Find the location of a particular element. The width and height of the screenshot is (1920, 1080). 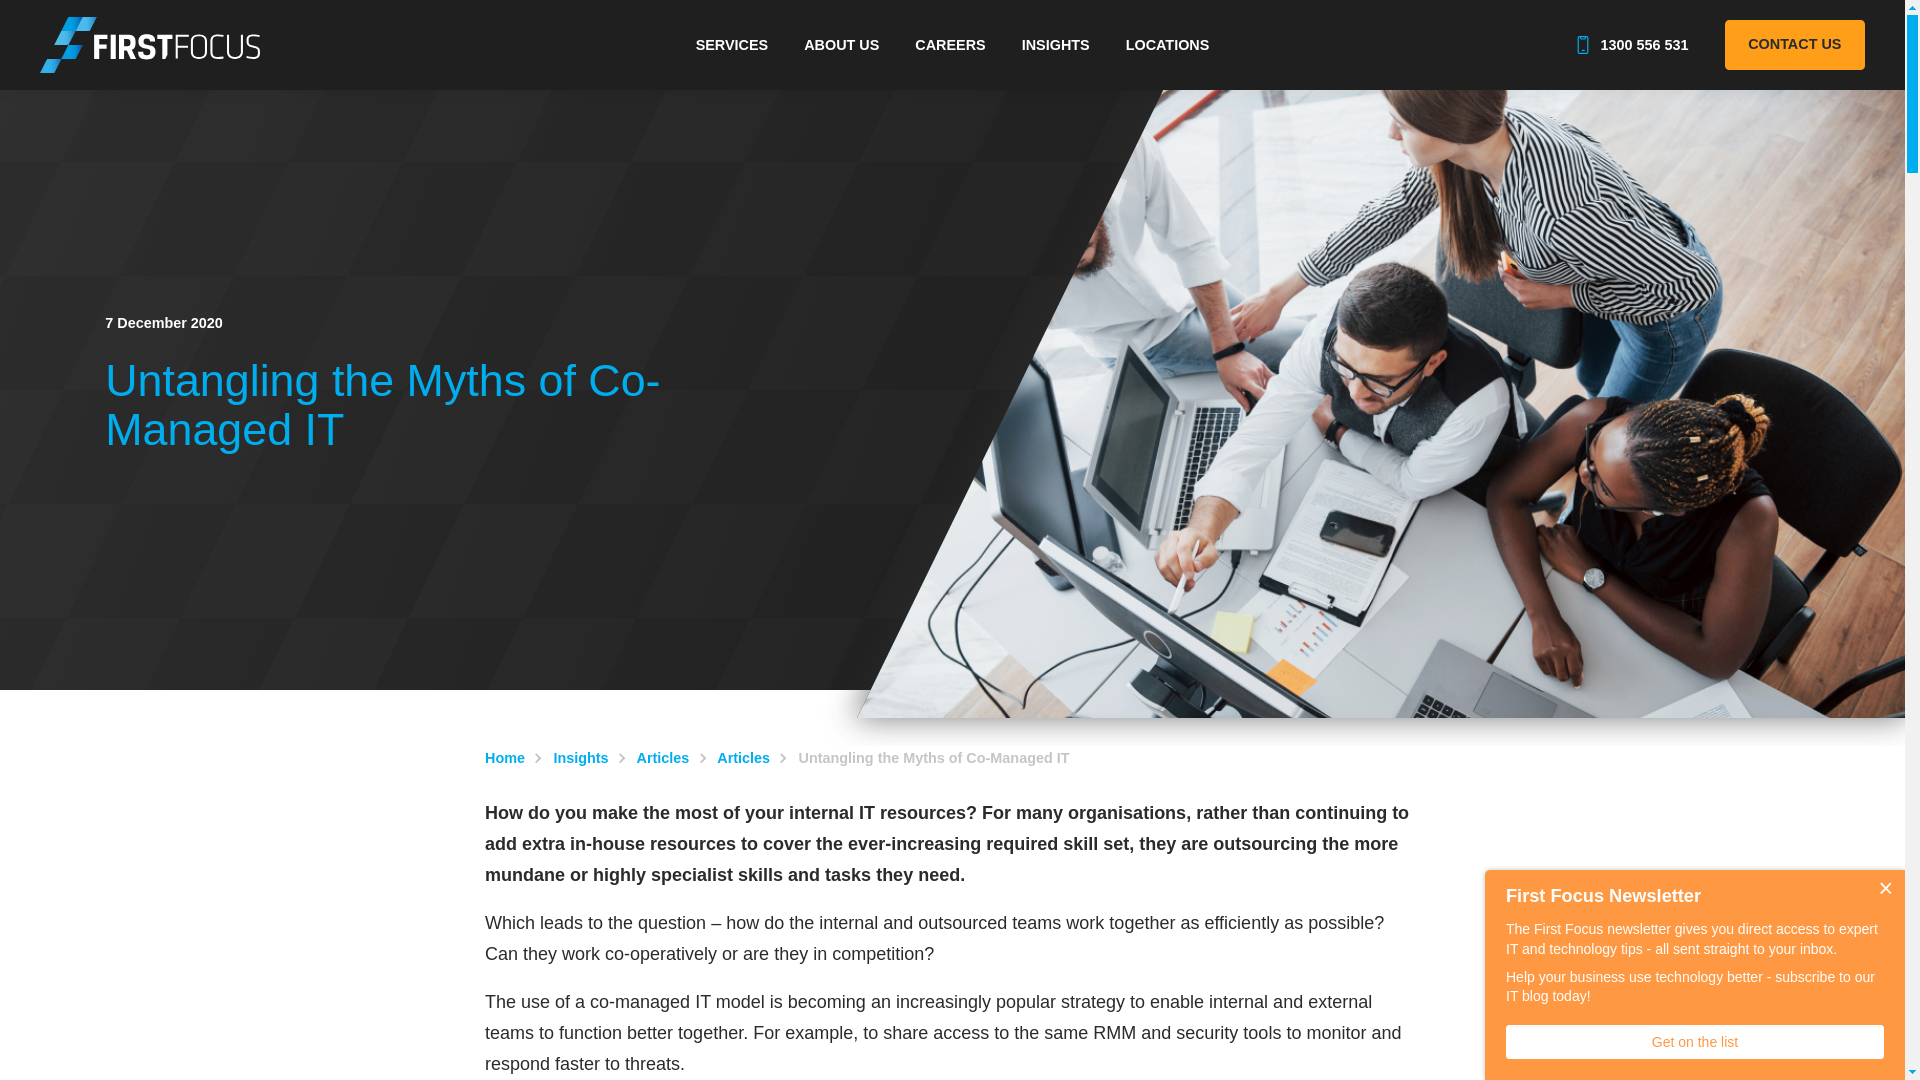

Go to Insights. is located at coordinates (580, 757).